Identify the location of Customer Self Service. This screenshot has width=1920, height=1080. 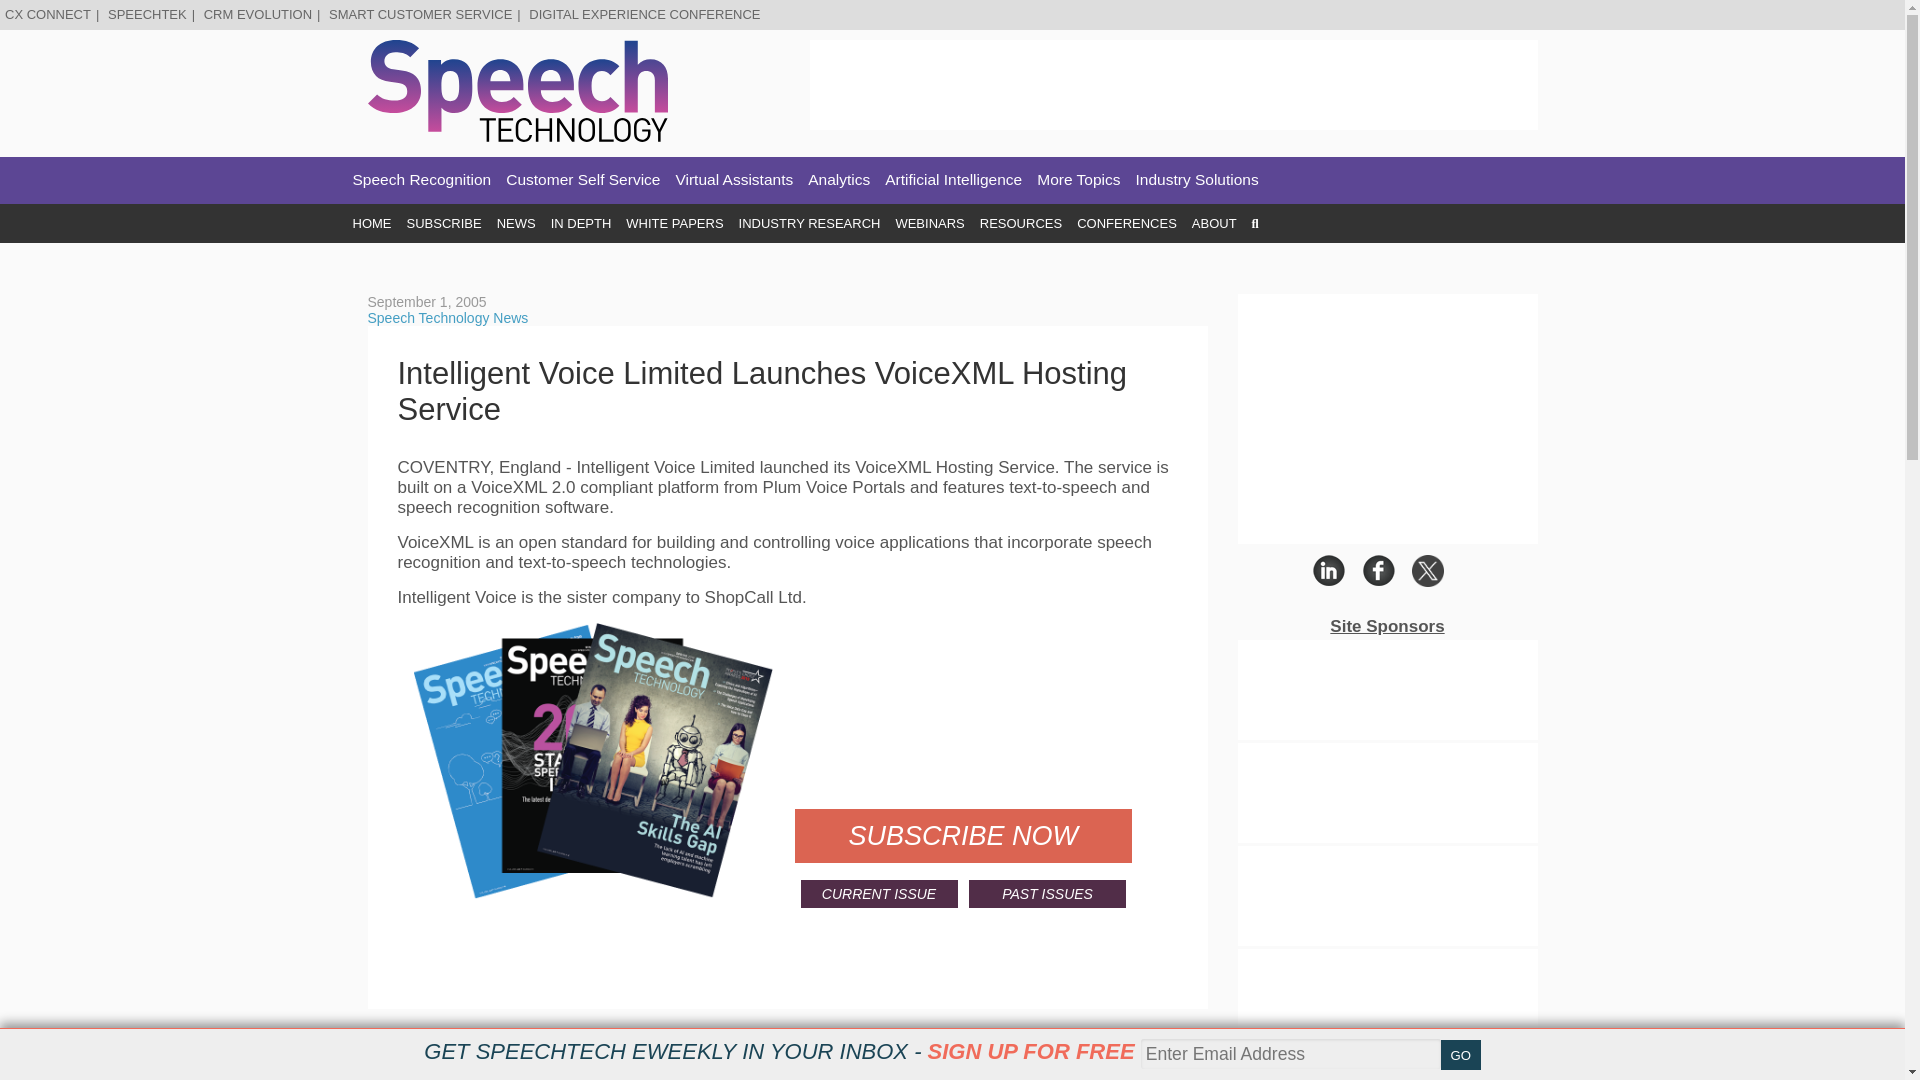
(583, 180).